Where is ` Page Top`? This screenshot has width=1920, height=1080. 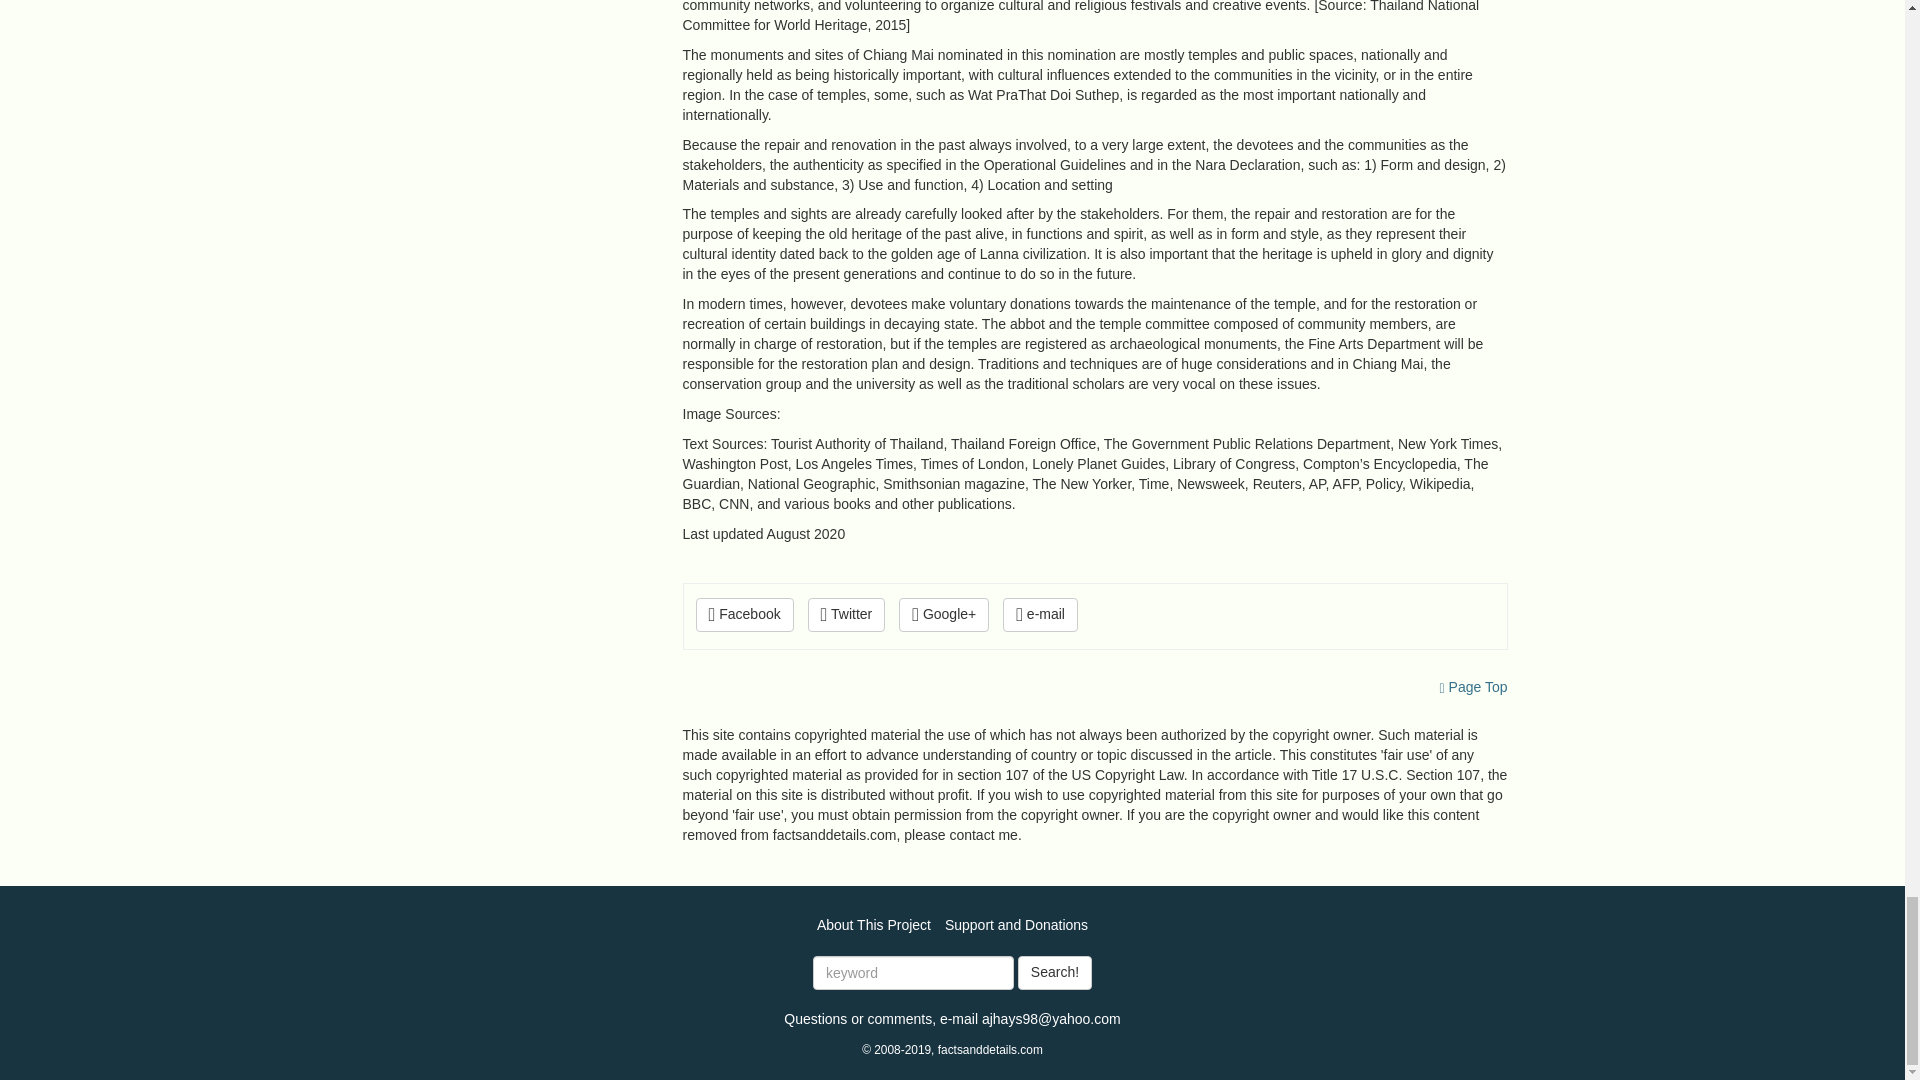
 Page Top is located at coordinates (1474, 687).